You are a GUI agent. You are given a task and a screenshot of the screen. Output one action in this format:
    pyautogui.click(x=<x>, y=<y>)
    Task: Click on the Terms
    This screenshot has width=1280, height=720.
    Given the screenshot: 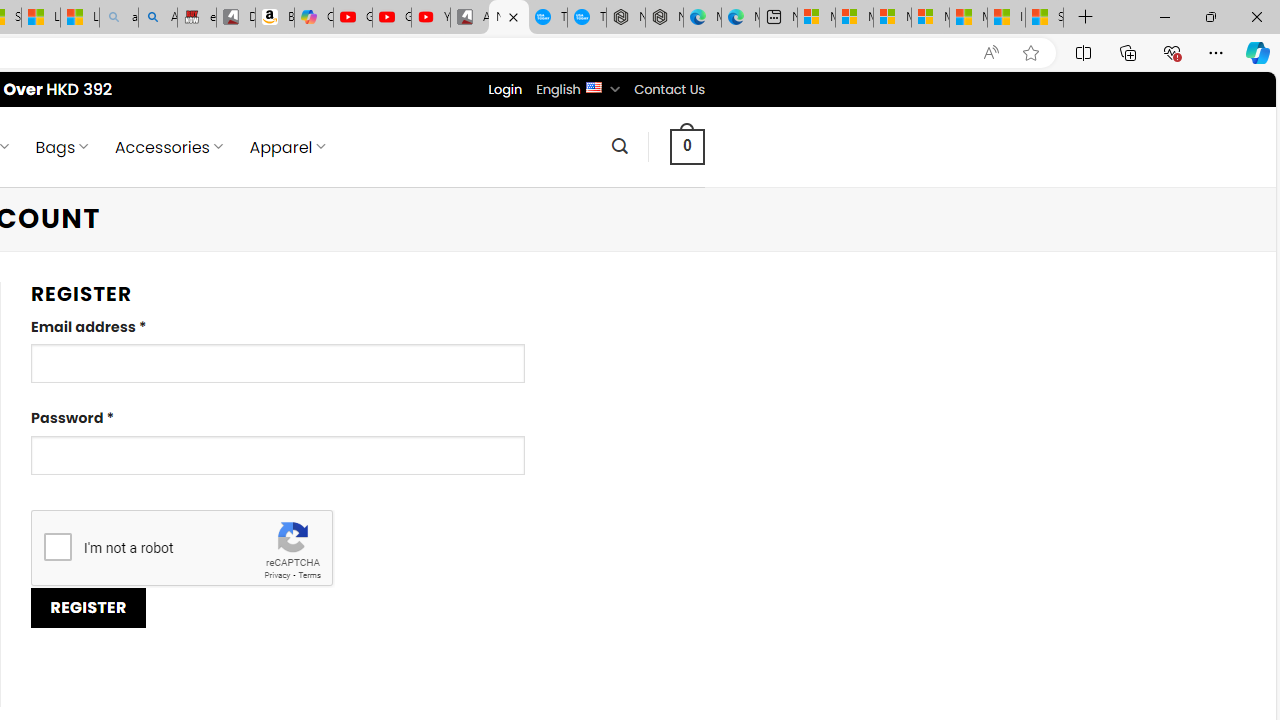 What is the action you would take?
    pyautogui.click(x=309, y=576)
    